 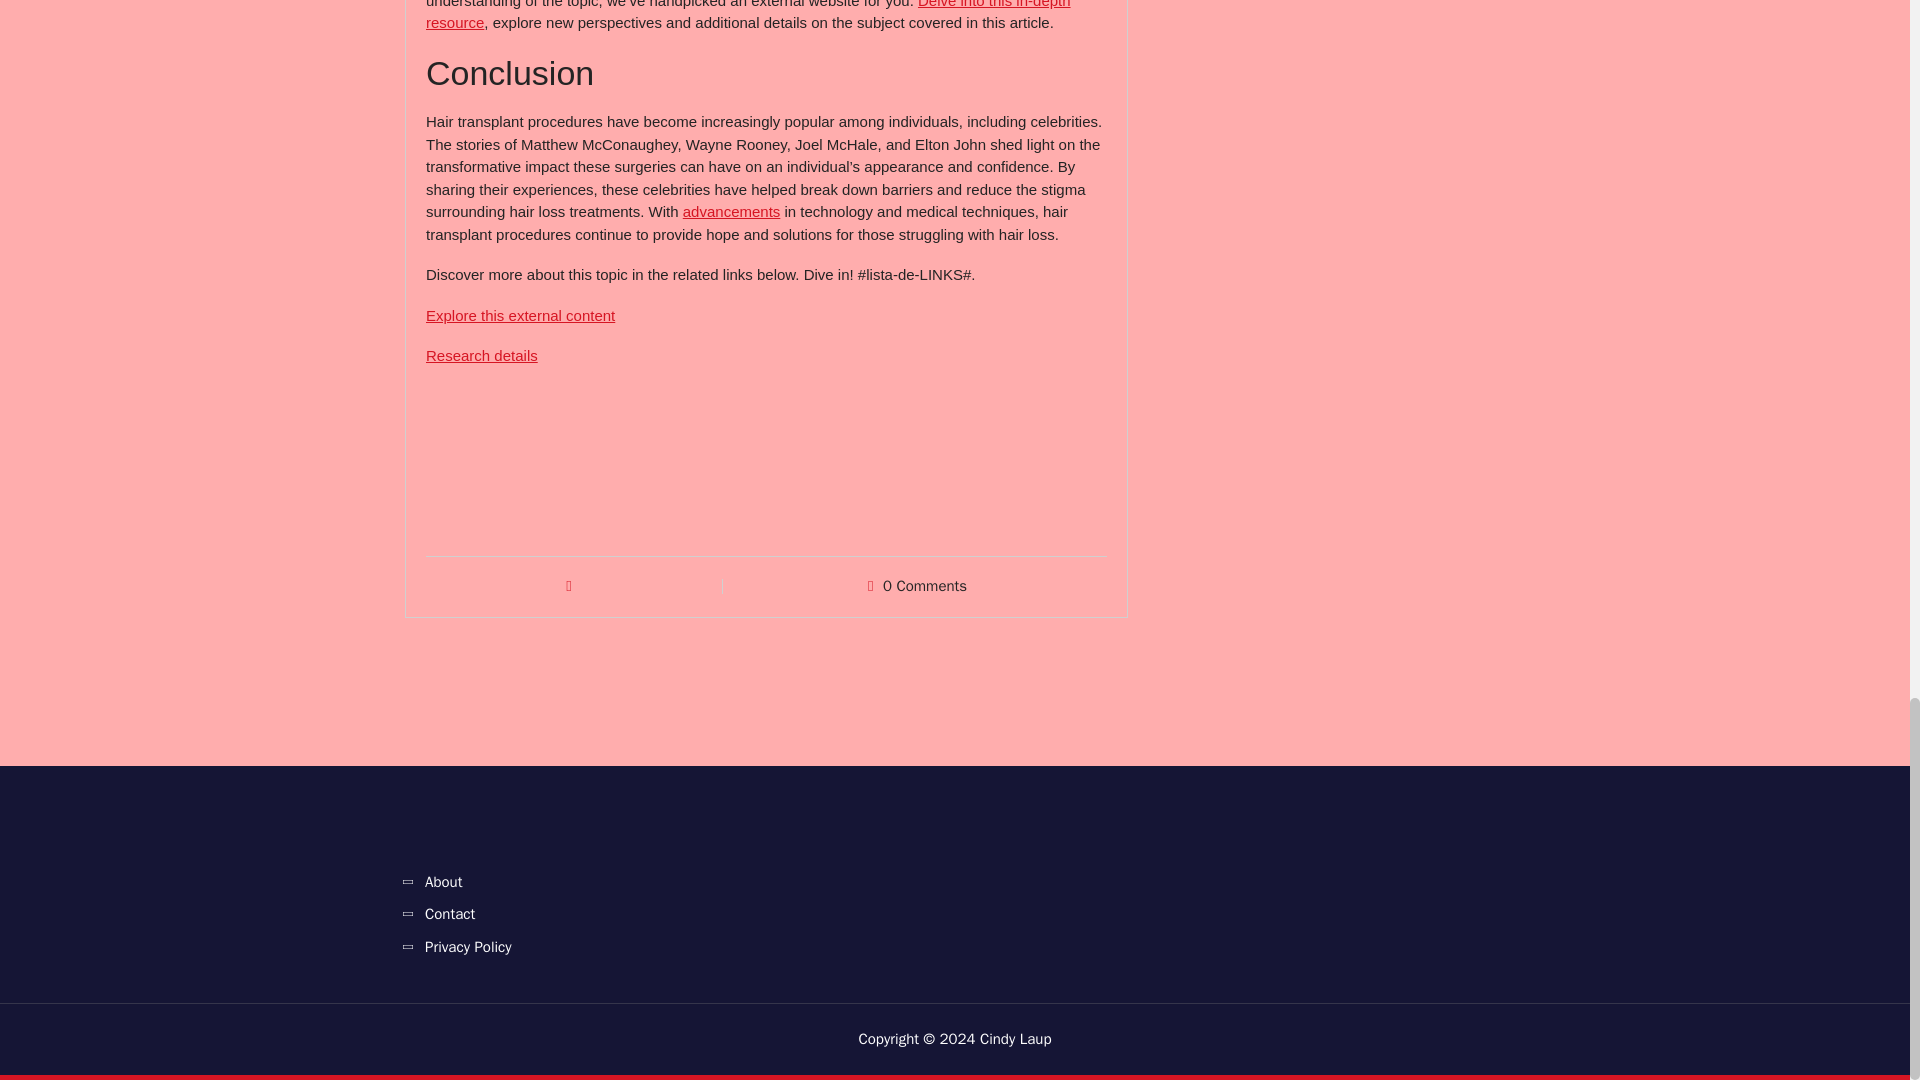 I want to click on Research details, so click(x=482, y=354).